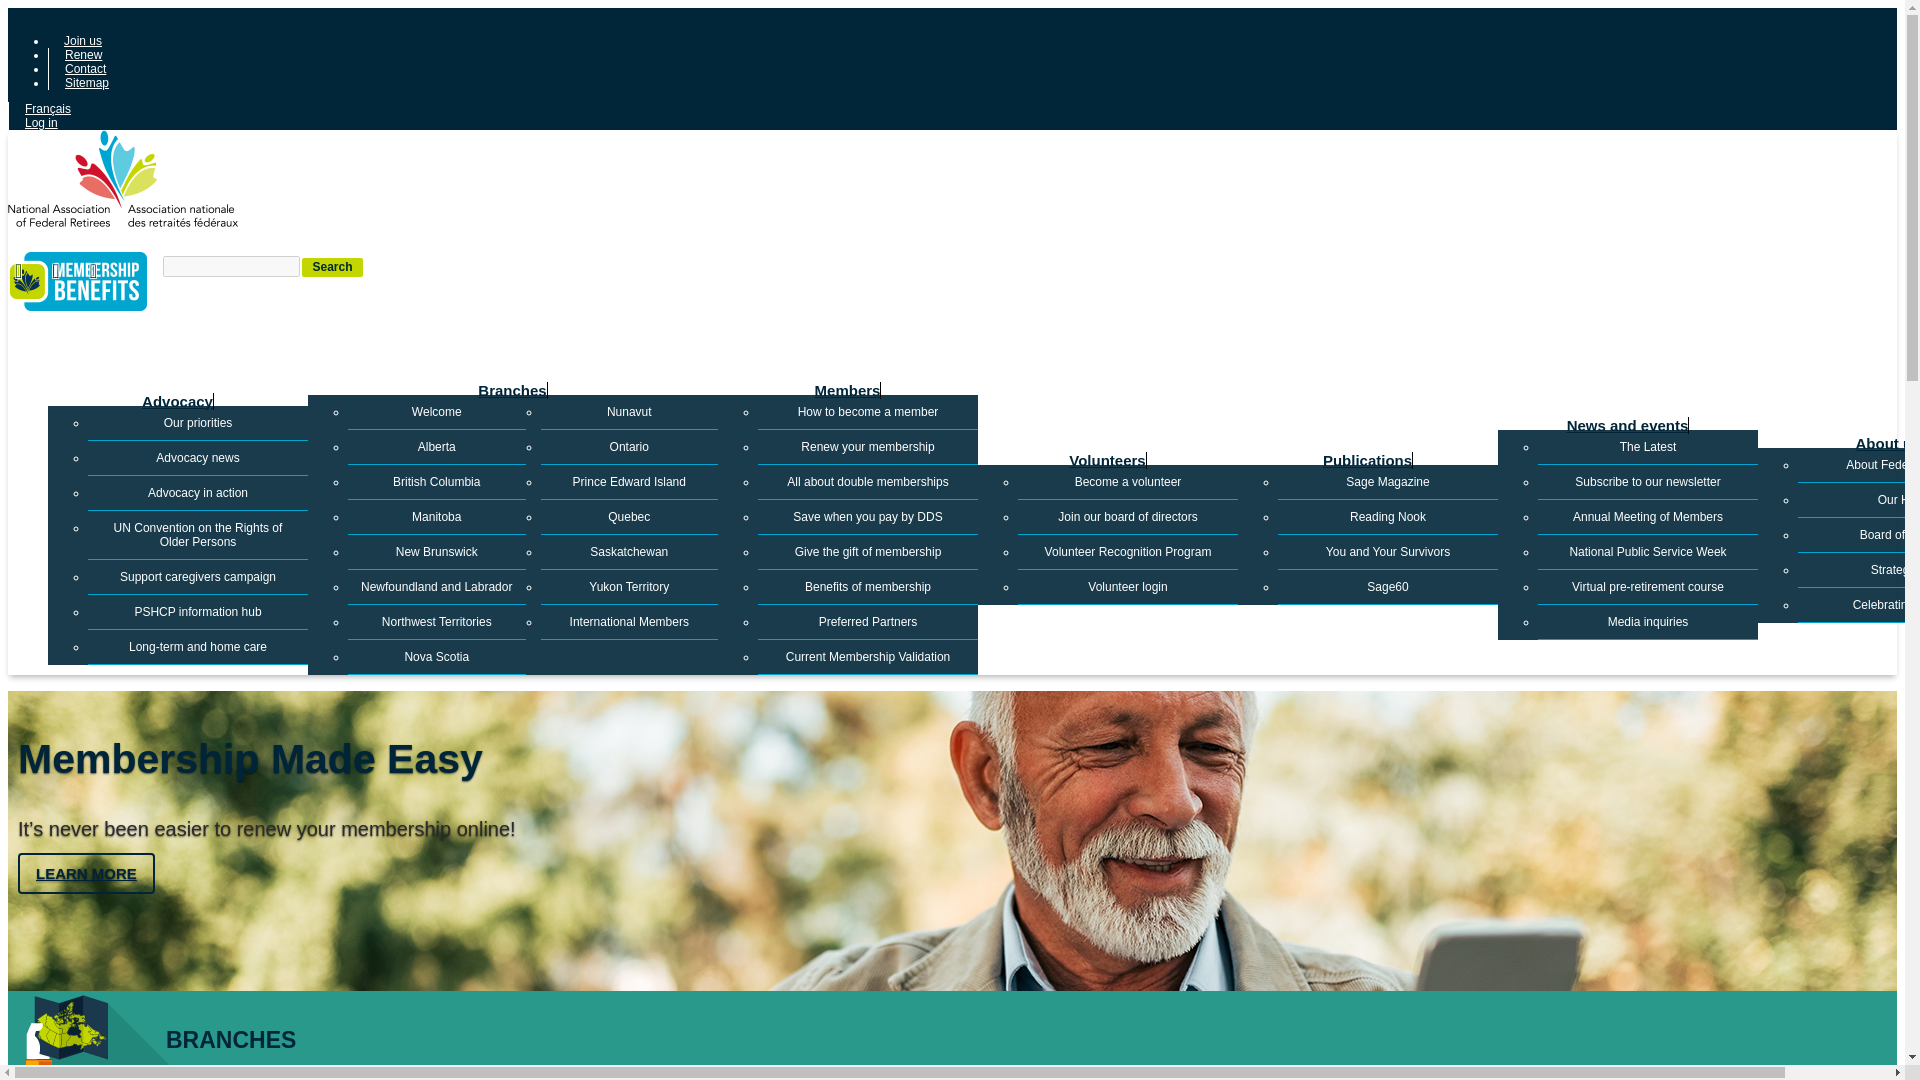 This screenshot has height=1080, width=1920. What do you see at coordinates (77, 283) in the screenshot?
I see `Benefits of membership` at bounding box center [77, 283].